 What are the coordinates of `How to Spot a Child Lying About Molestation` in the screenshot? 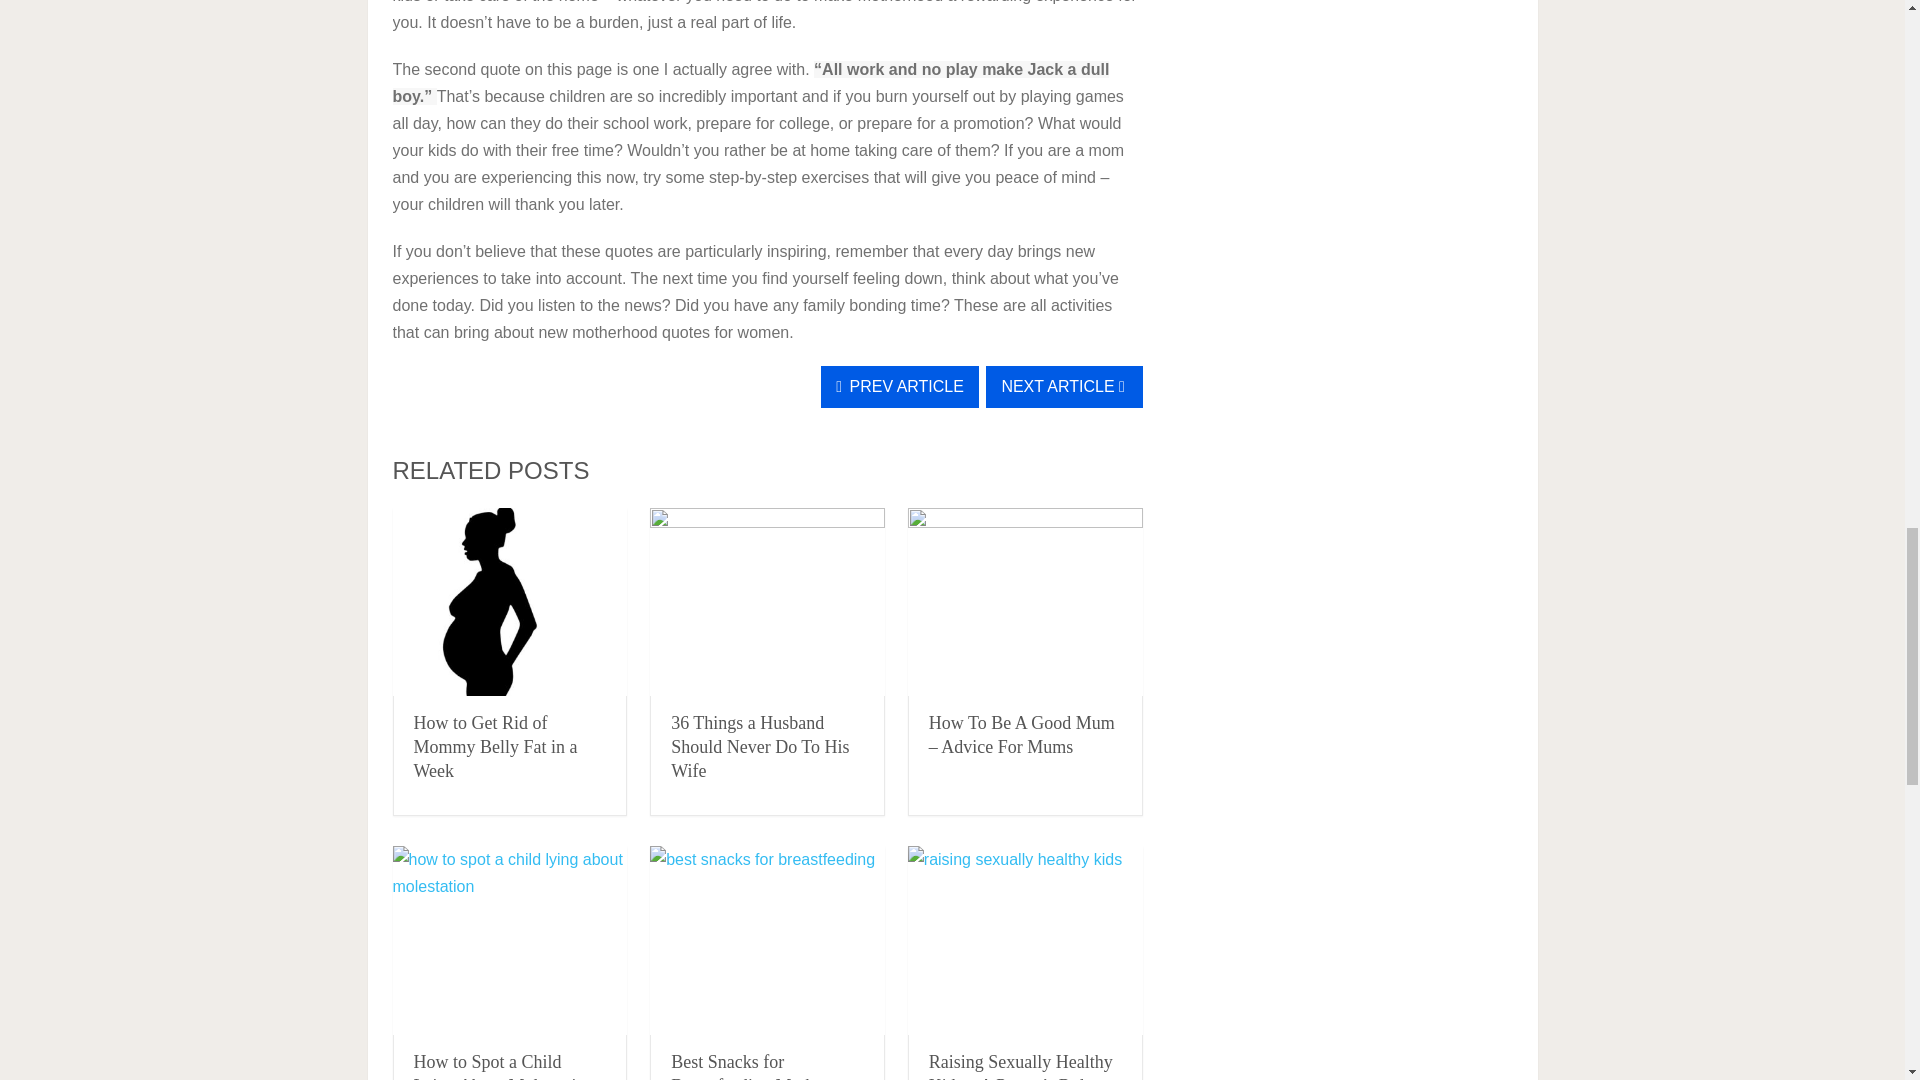 It's located at (509, 940).